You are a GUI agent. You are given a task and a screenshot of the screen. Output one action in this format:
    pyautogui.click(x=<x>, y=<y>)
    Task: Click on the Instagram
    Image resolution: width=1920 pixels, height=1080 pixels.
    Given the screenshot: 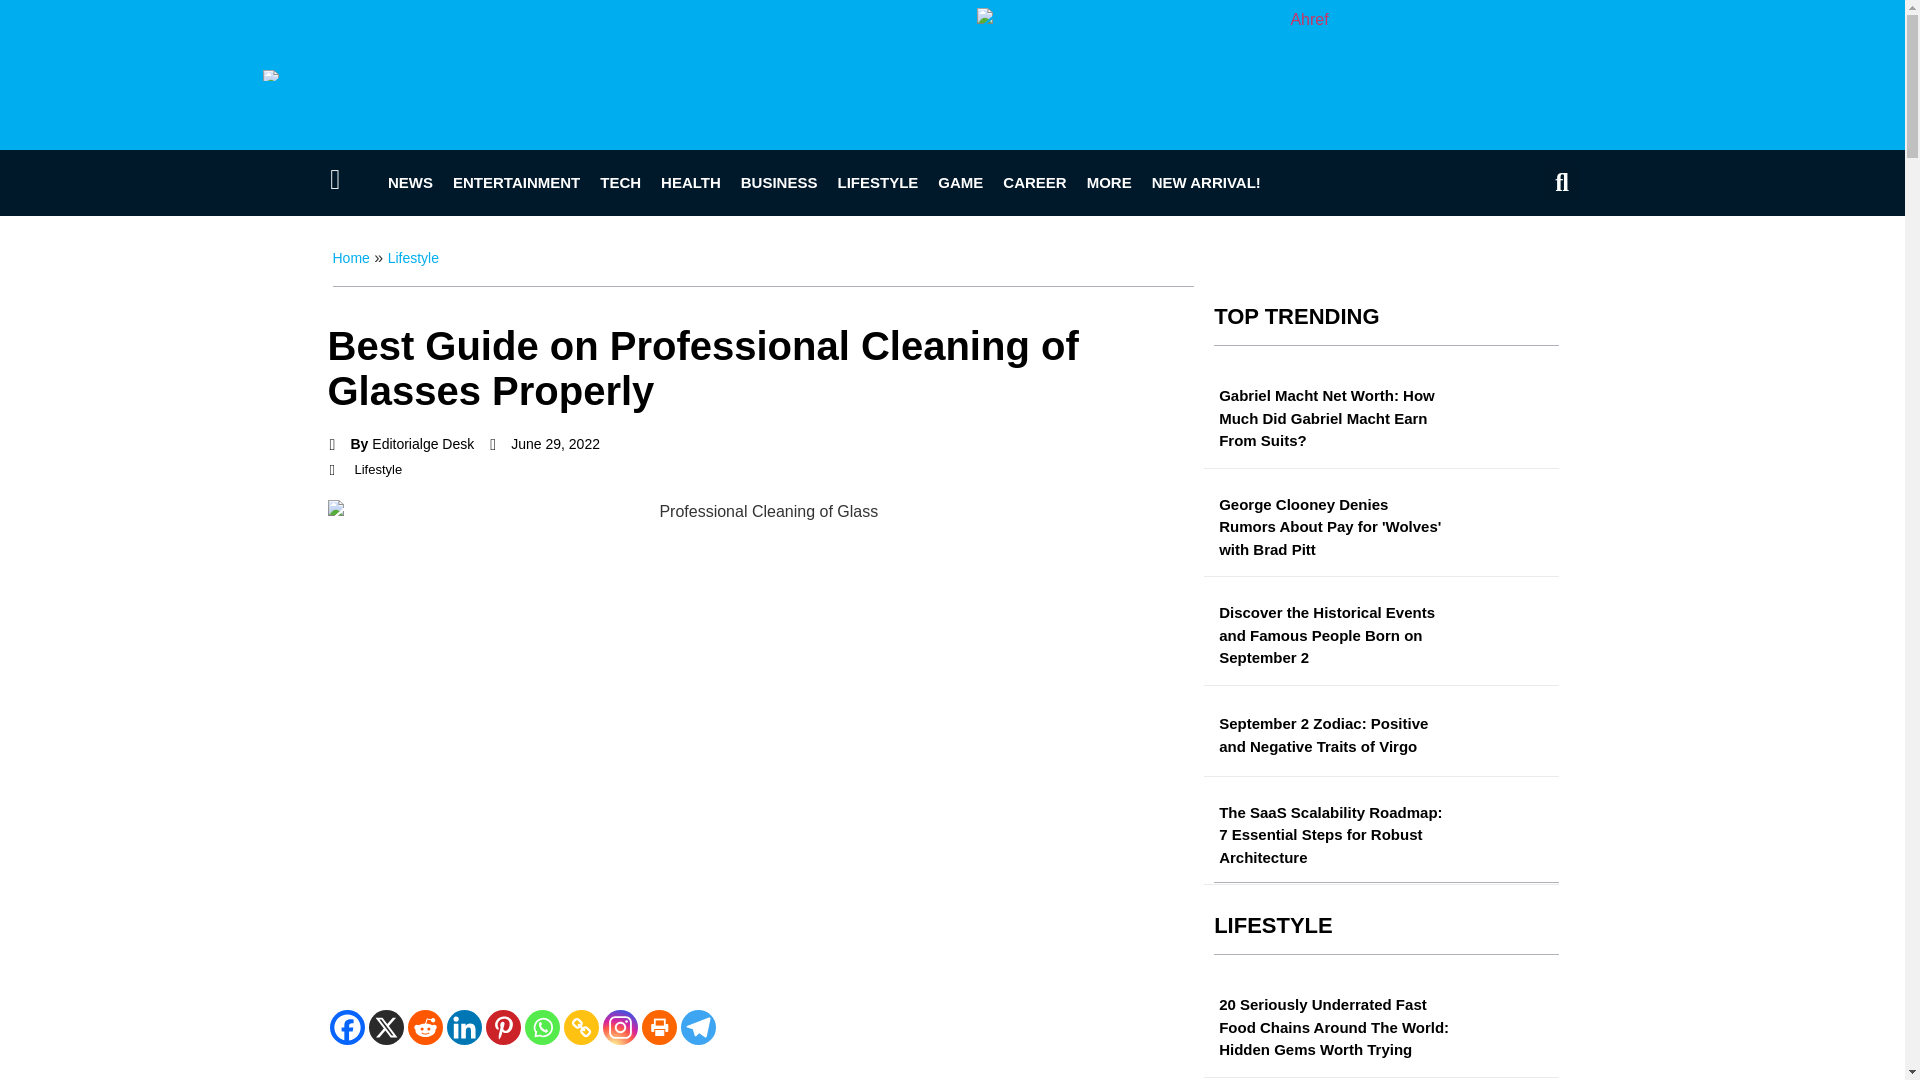 What is the action you would take?
    pyautogui.click(x=620, y=1027)
    